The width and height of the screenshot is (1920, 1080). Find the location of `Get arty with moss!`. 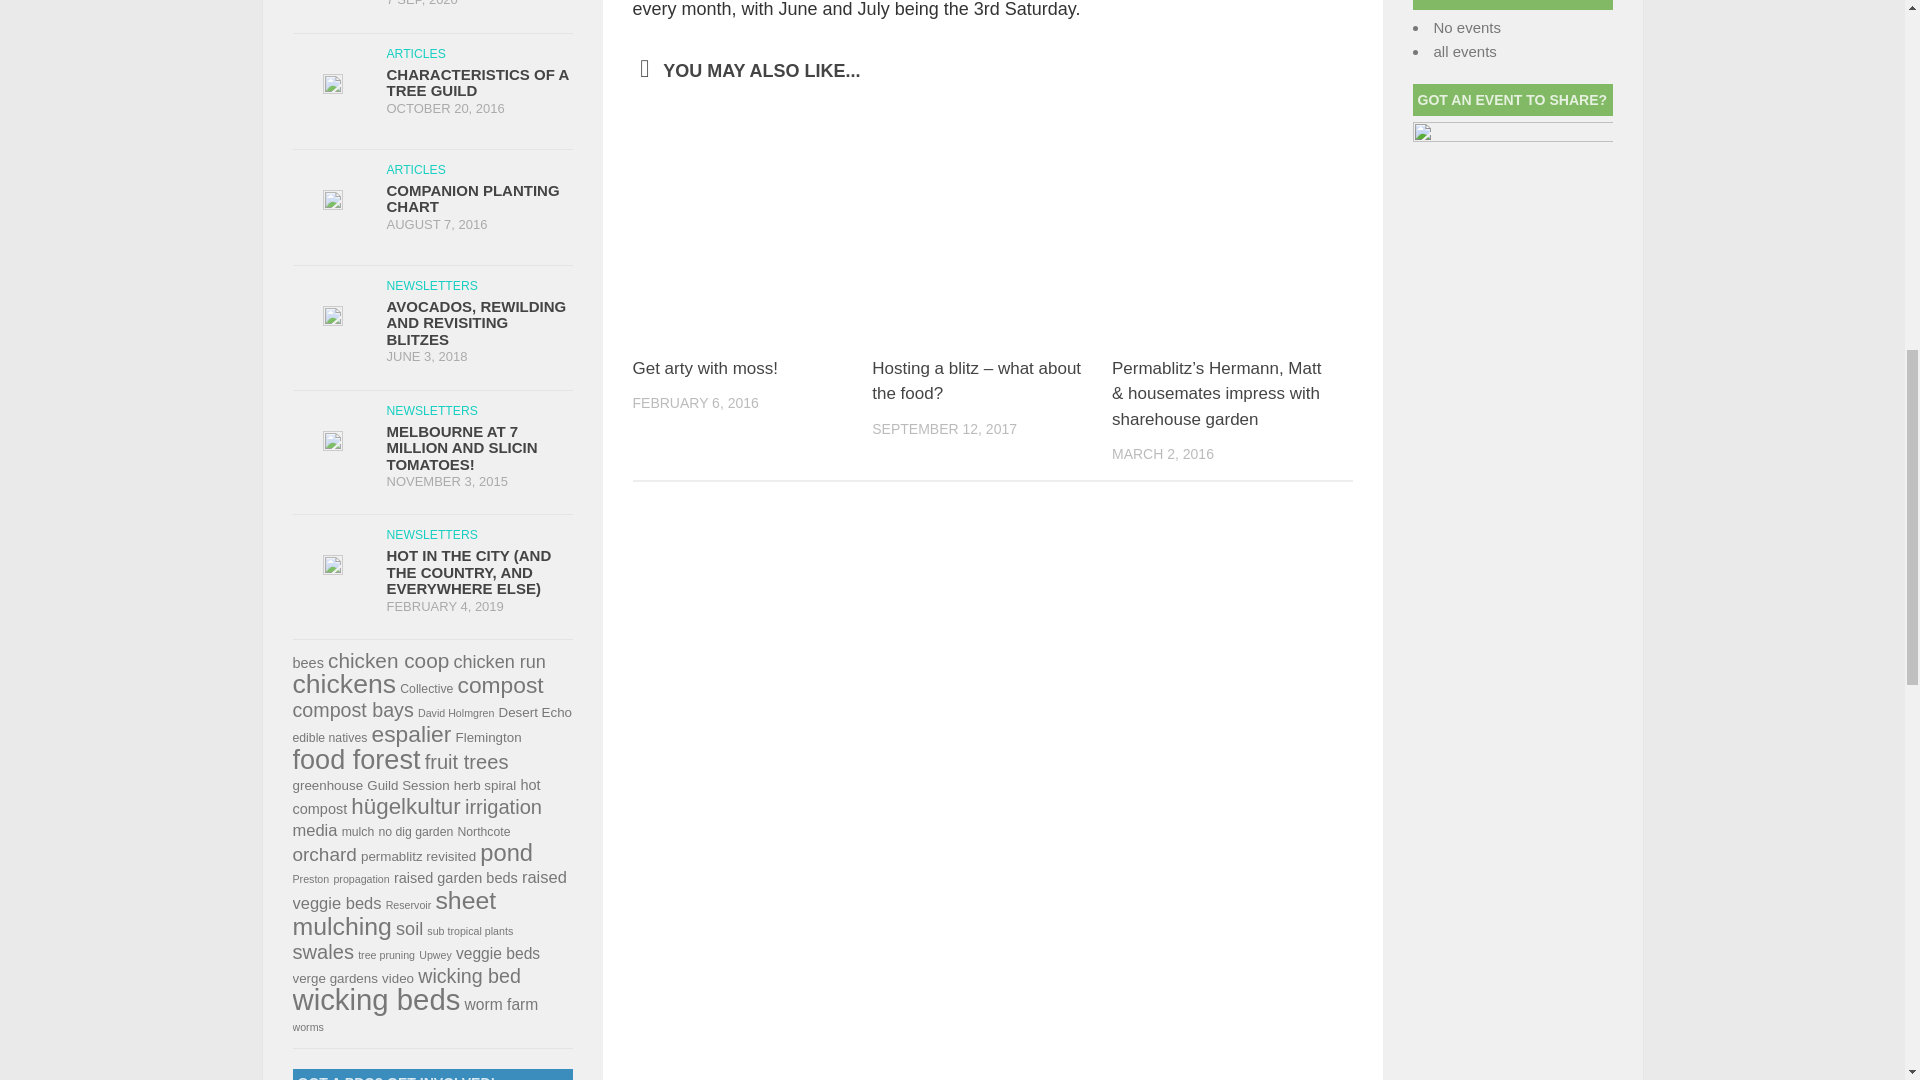

Get arty with moss! is located at coordinates (704, 368).